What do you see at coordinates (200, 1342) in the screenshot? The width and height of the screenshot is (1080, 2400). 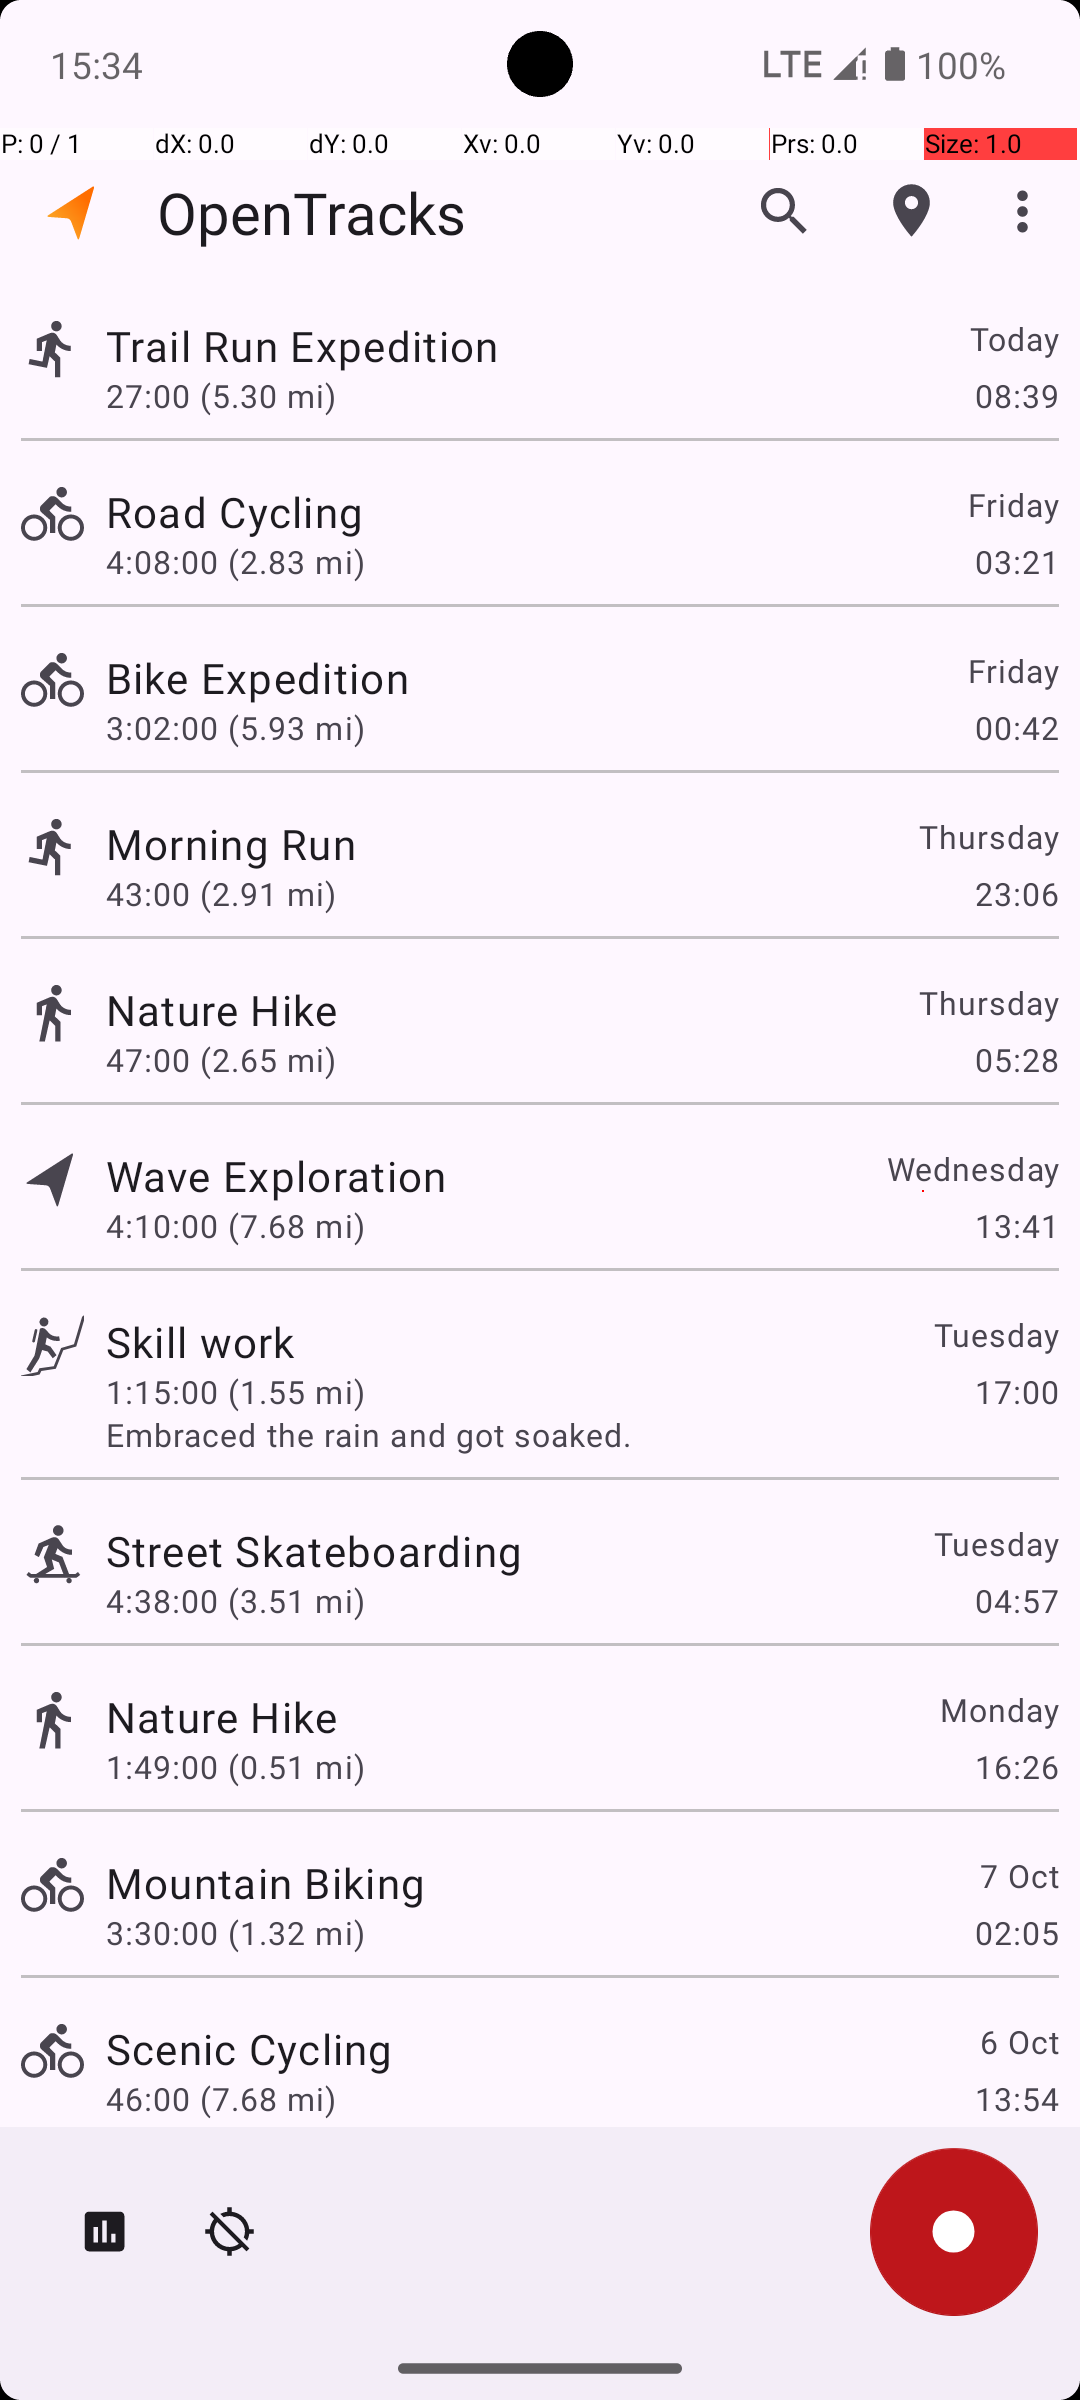 I see `Skill work` at bounding box center [200, 1342].